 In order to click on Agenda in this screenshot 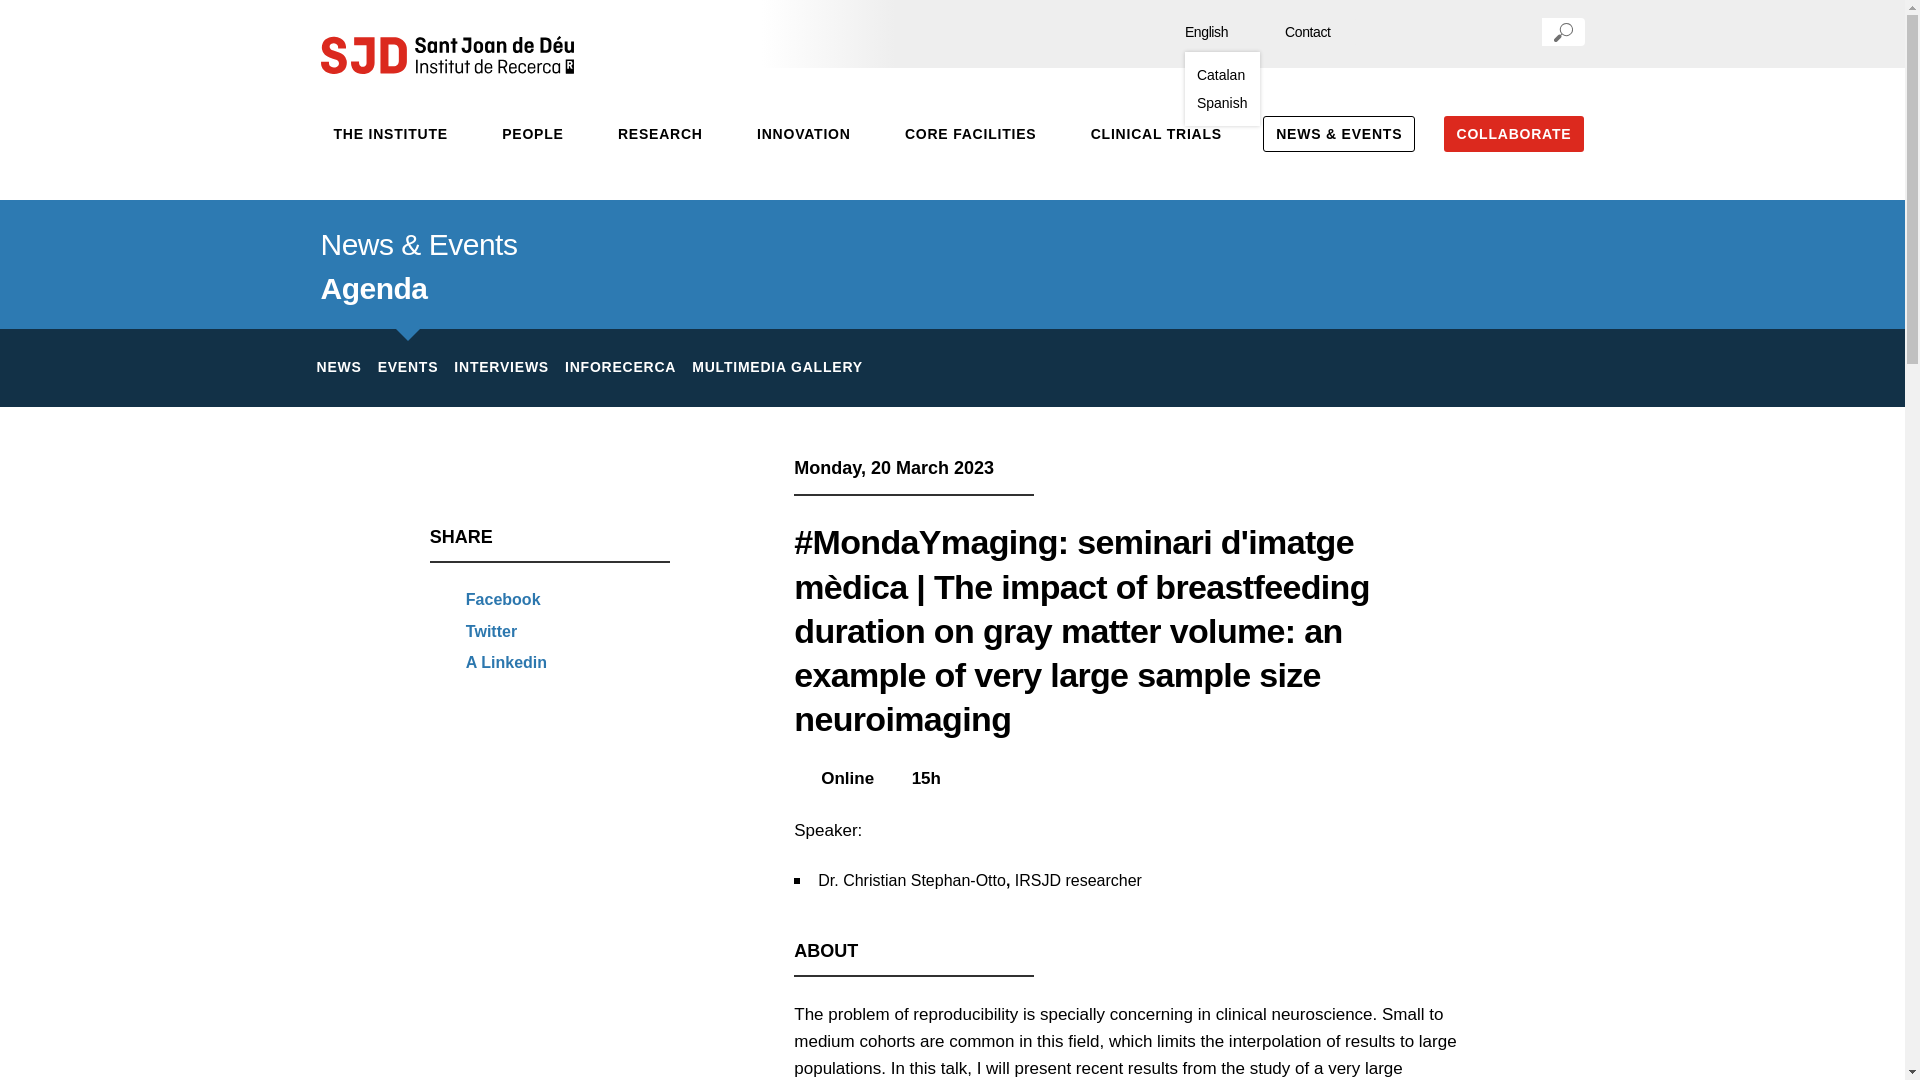, I will do `click(373, 288)`.